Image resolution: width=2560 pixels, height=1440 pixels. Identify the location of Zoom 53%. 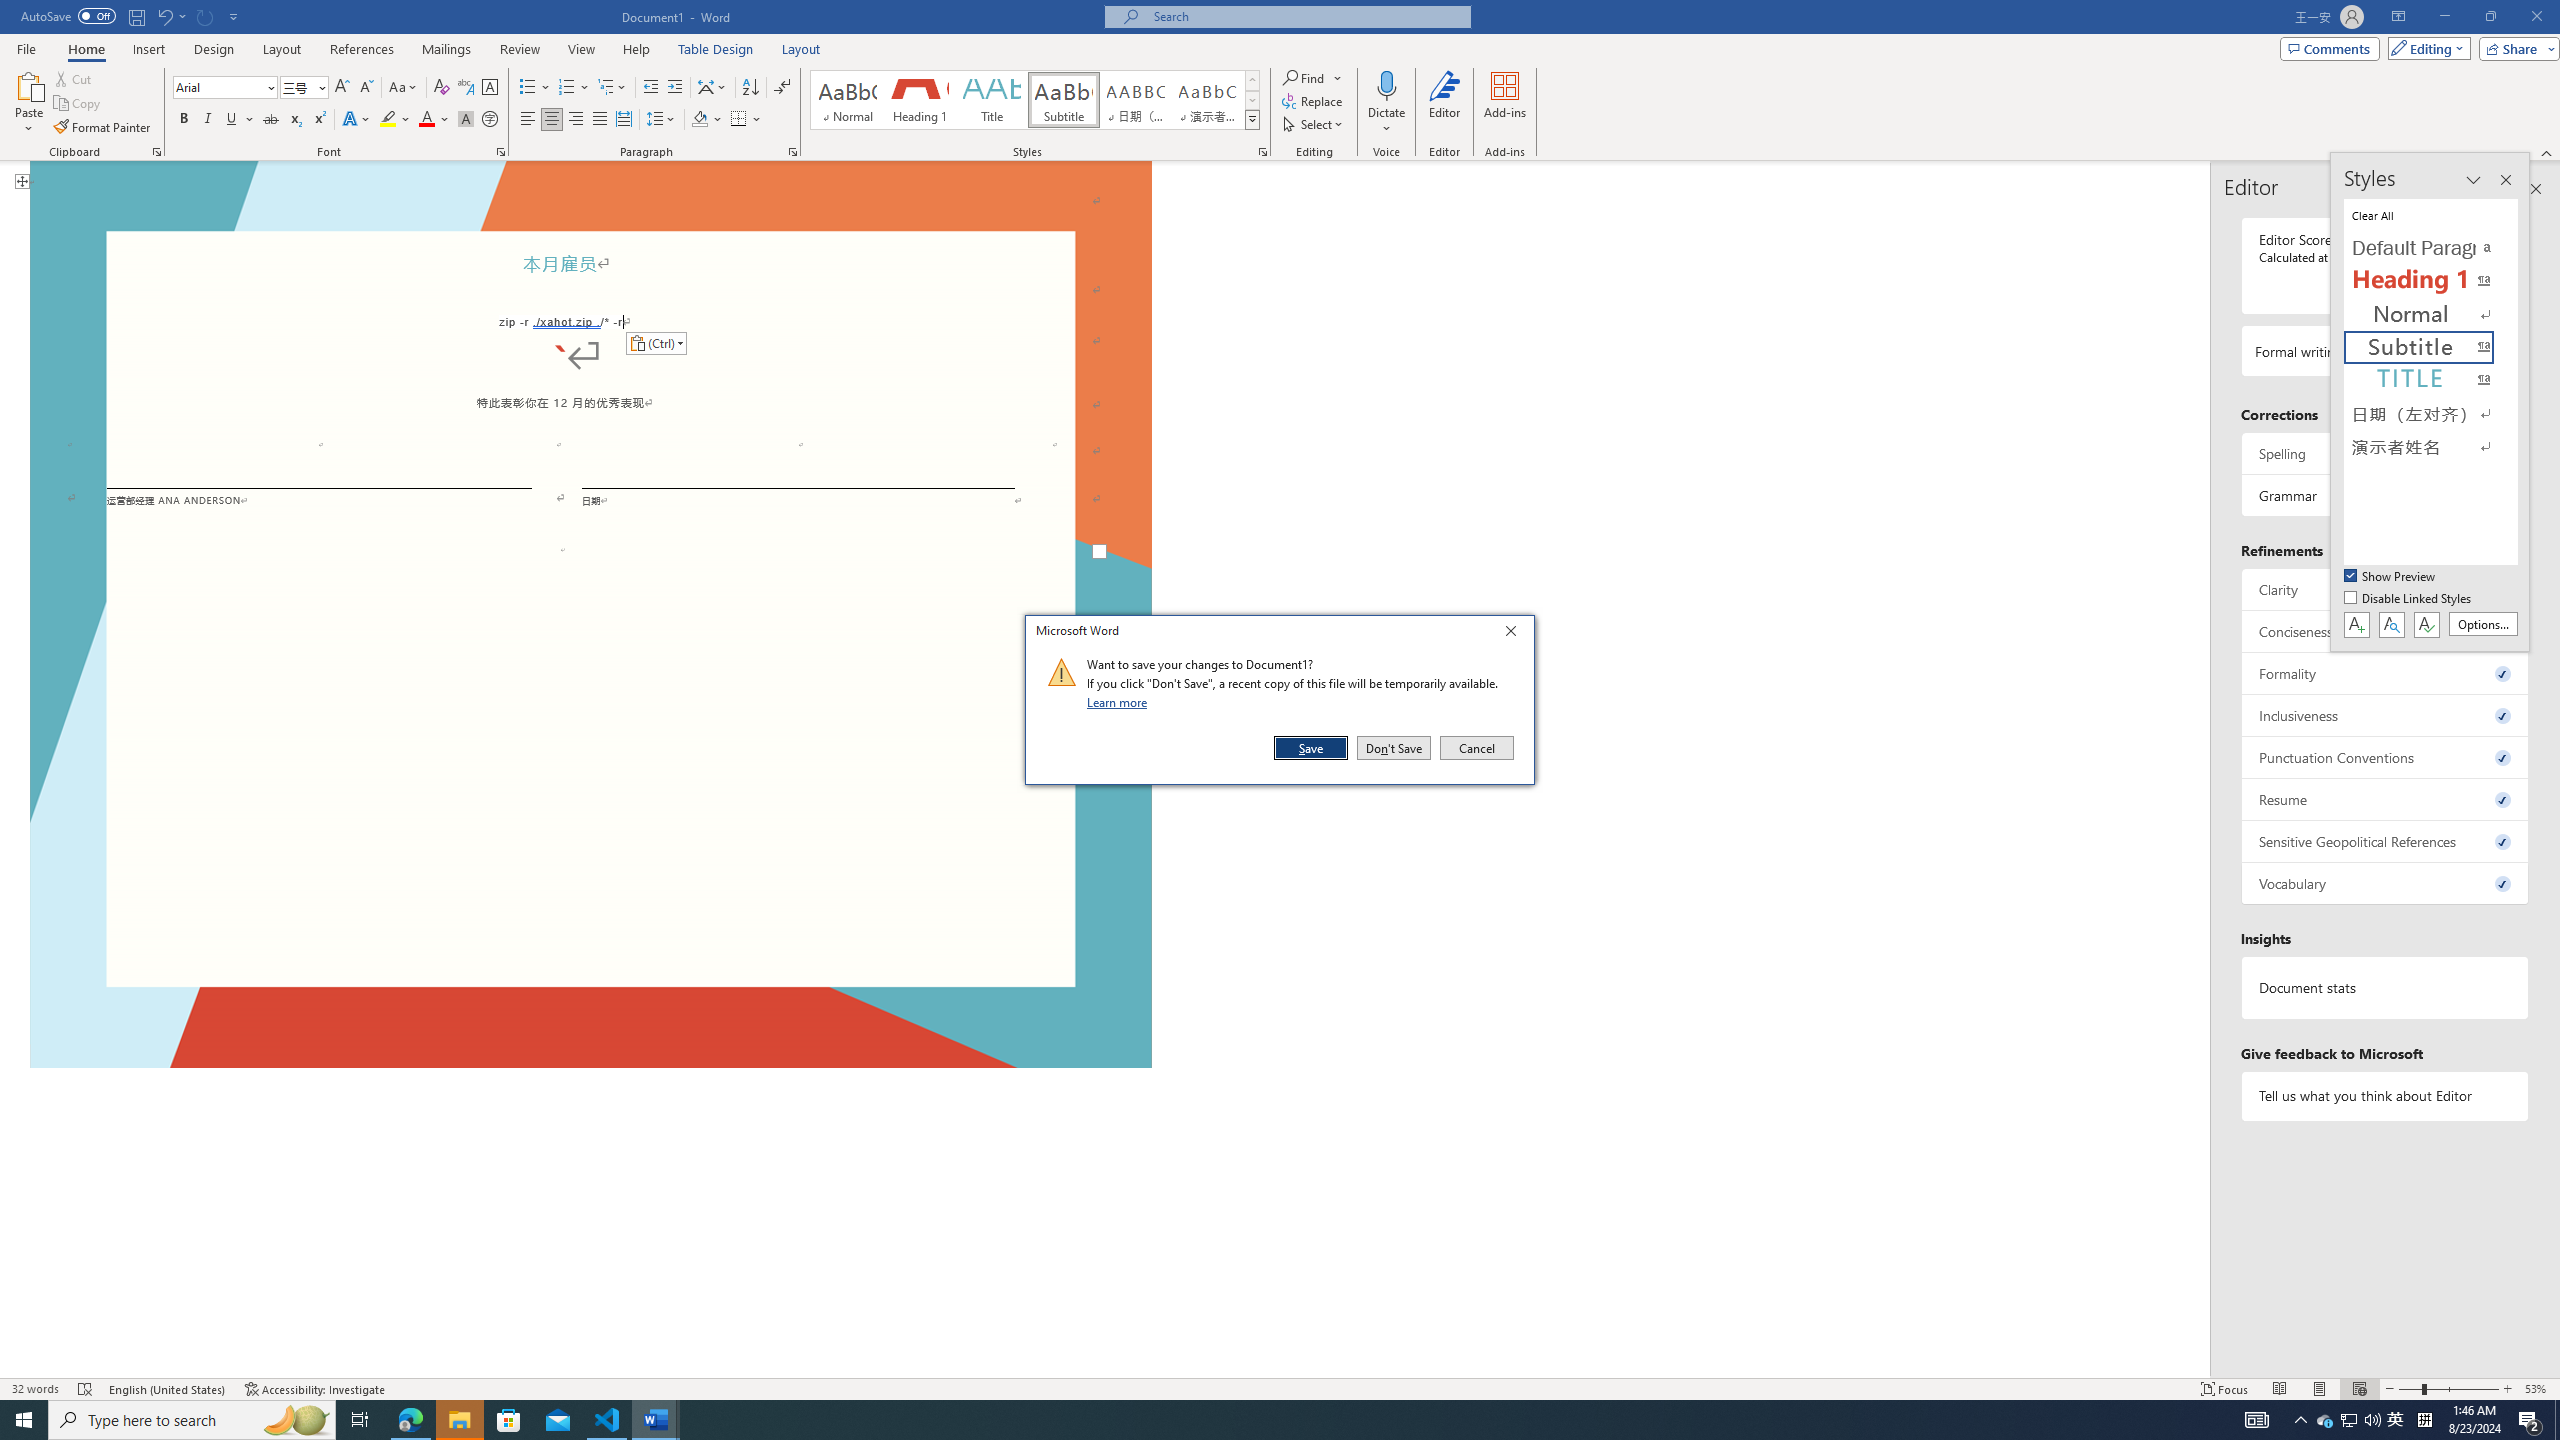
(2538, 1389).